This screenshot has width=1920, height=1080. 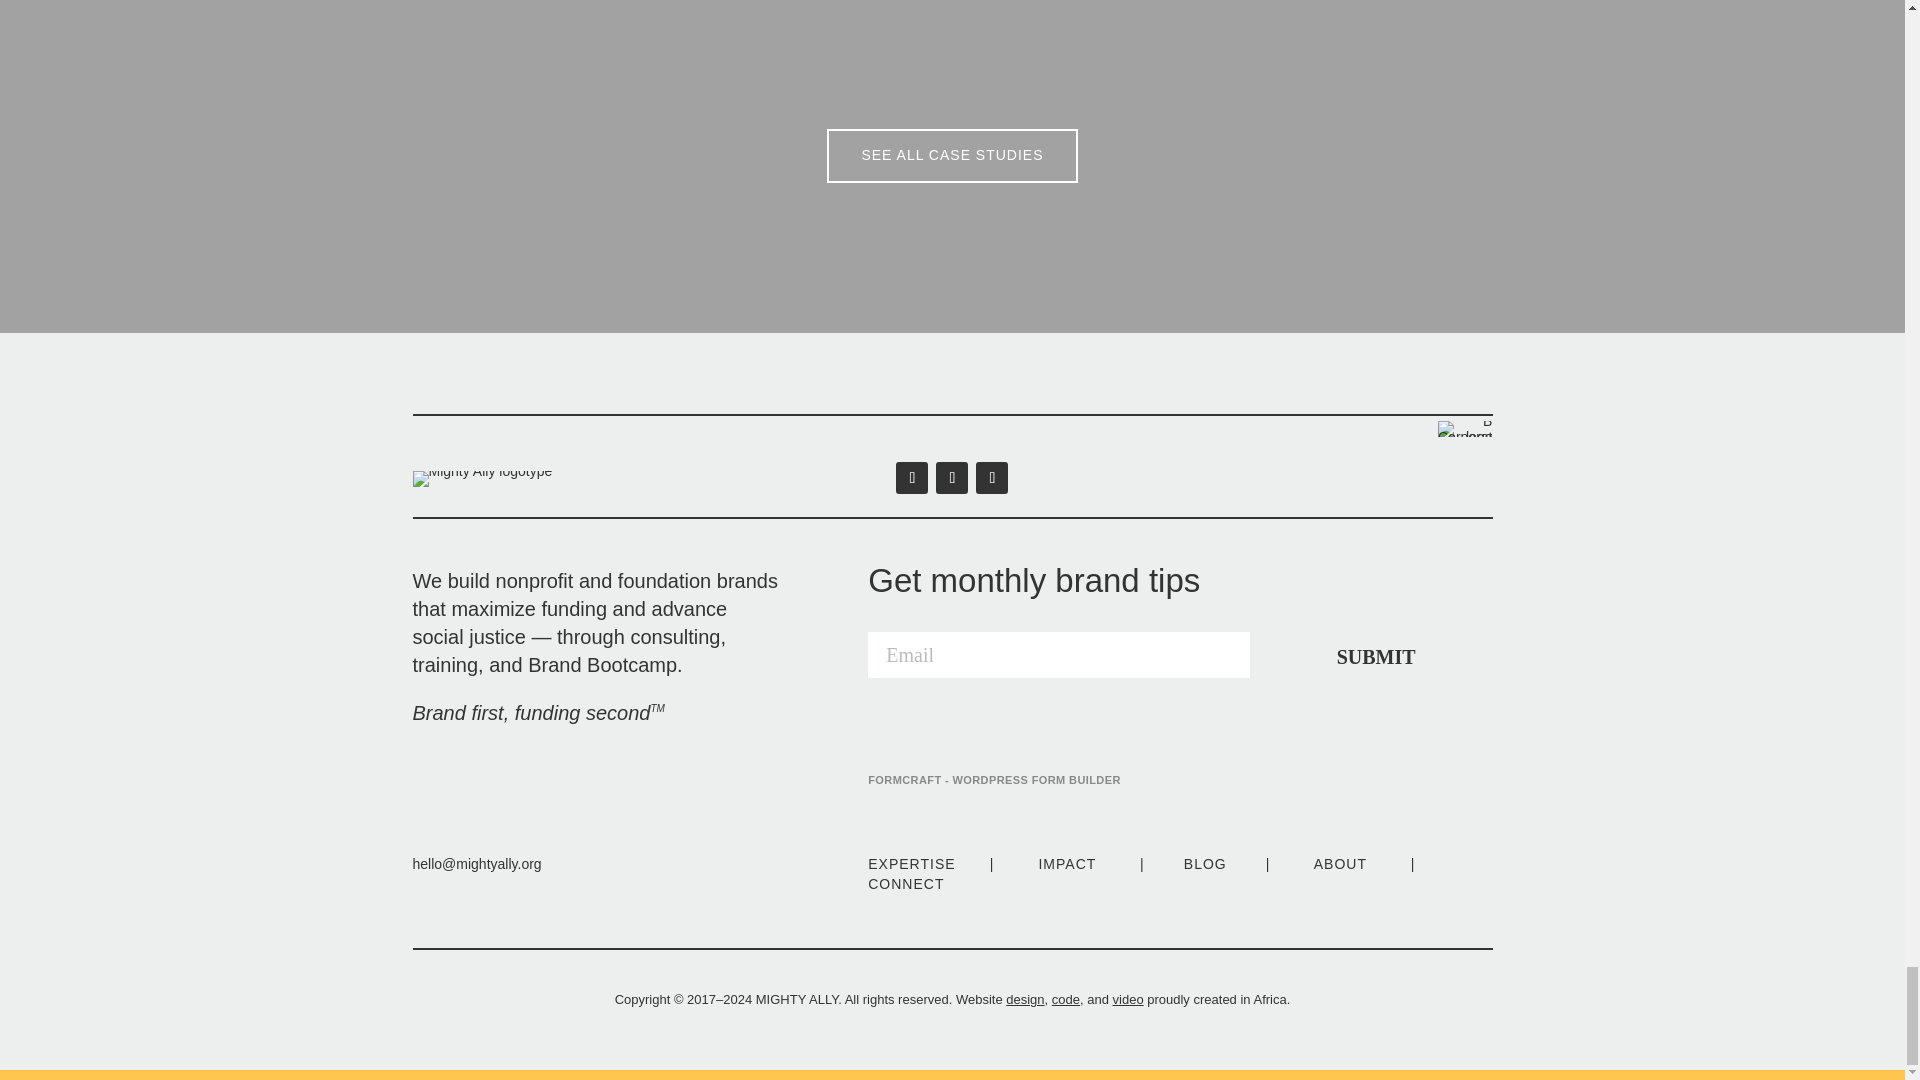 I want to click on ABOUT, so click(x=1340, y=864).